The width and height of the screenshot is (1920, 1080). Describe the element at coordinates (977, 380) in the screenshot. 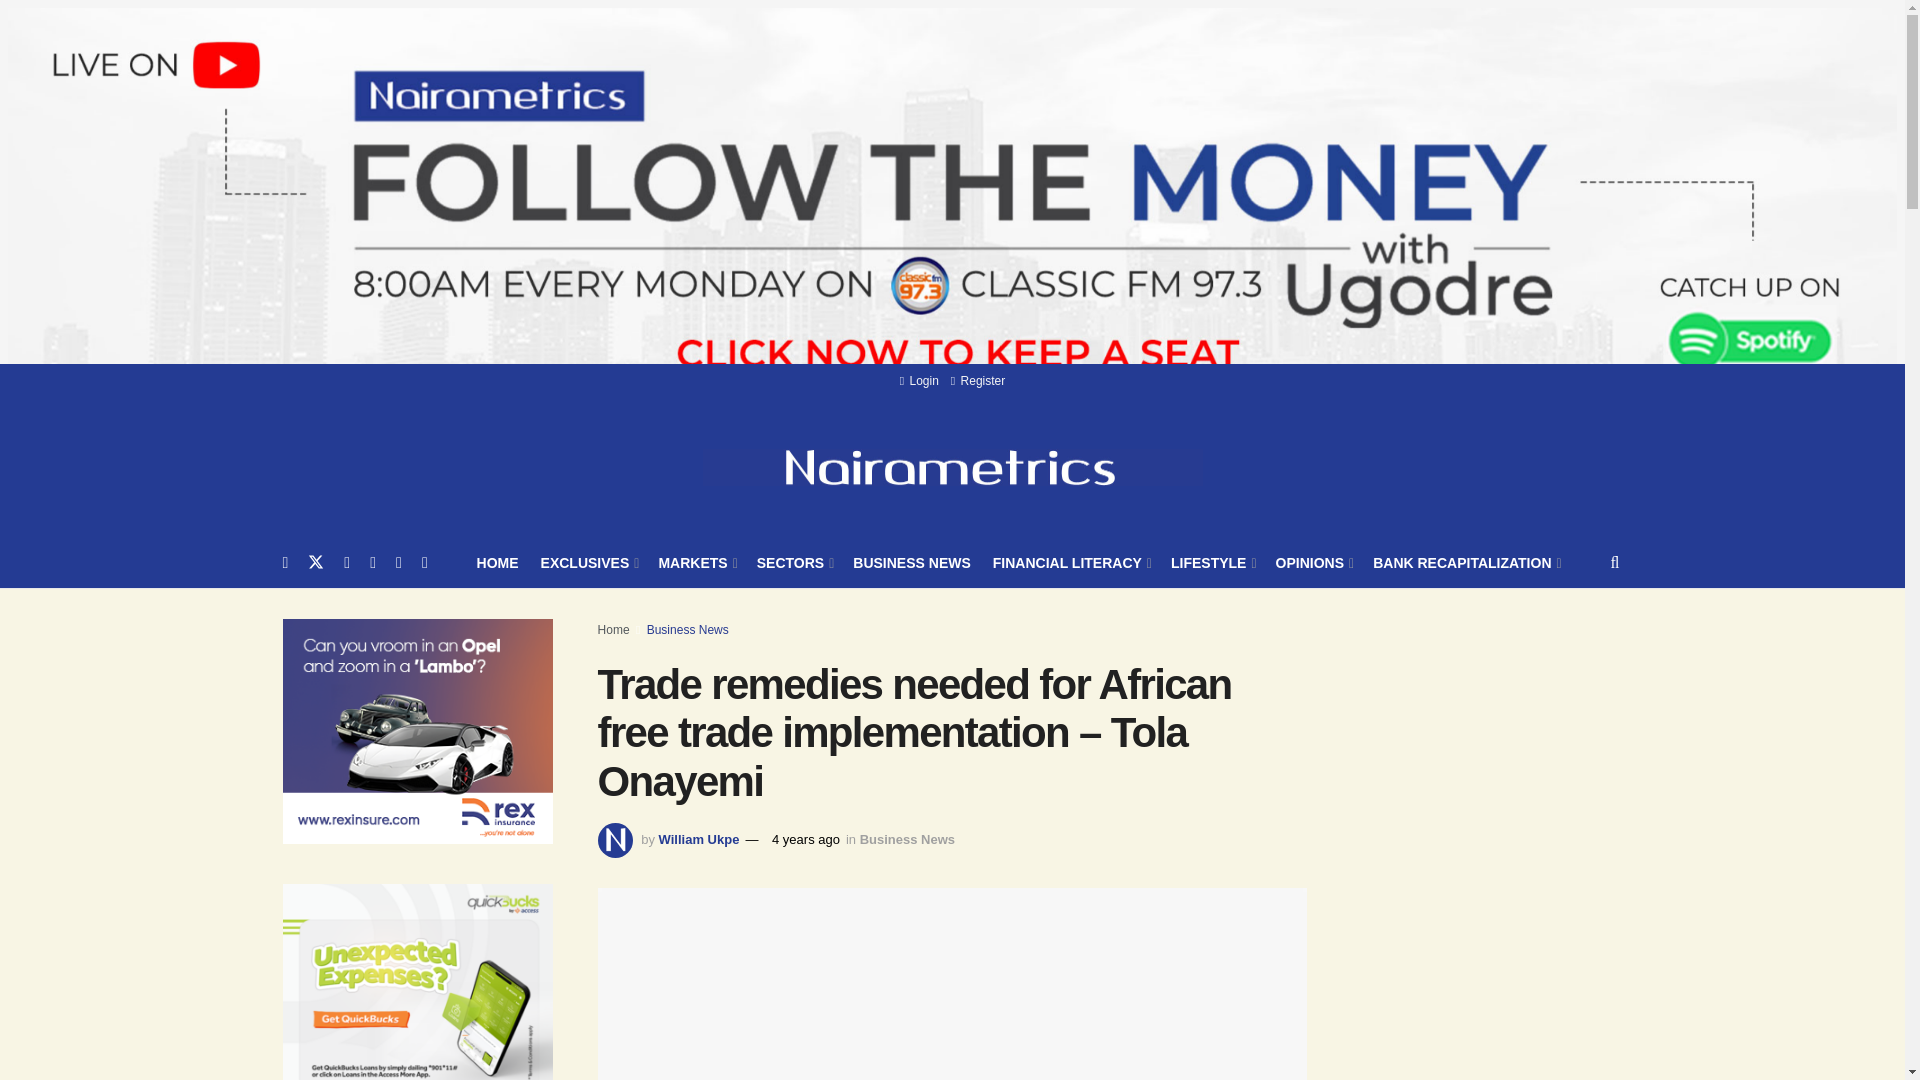

I see `Register` at that location.